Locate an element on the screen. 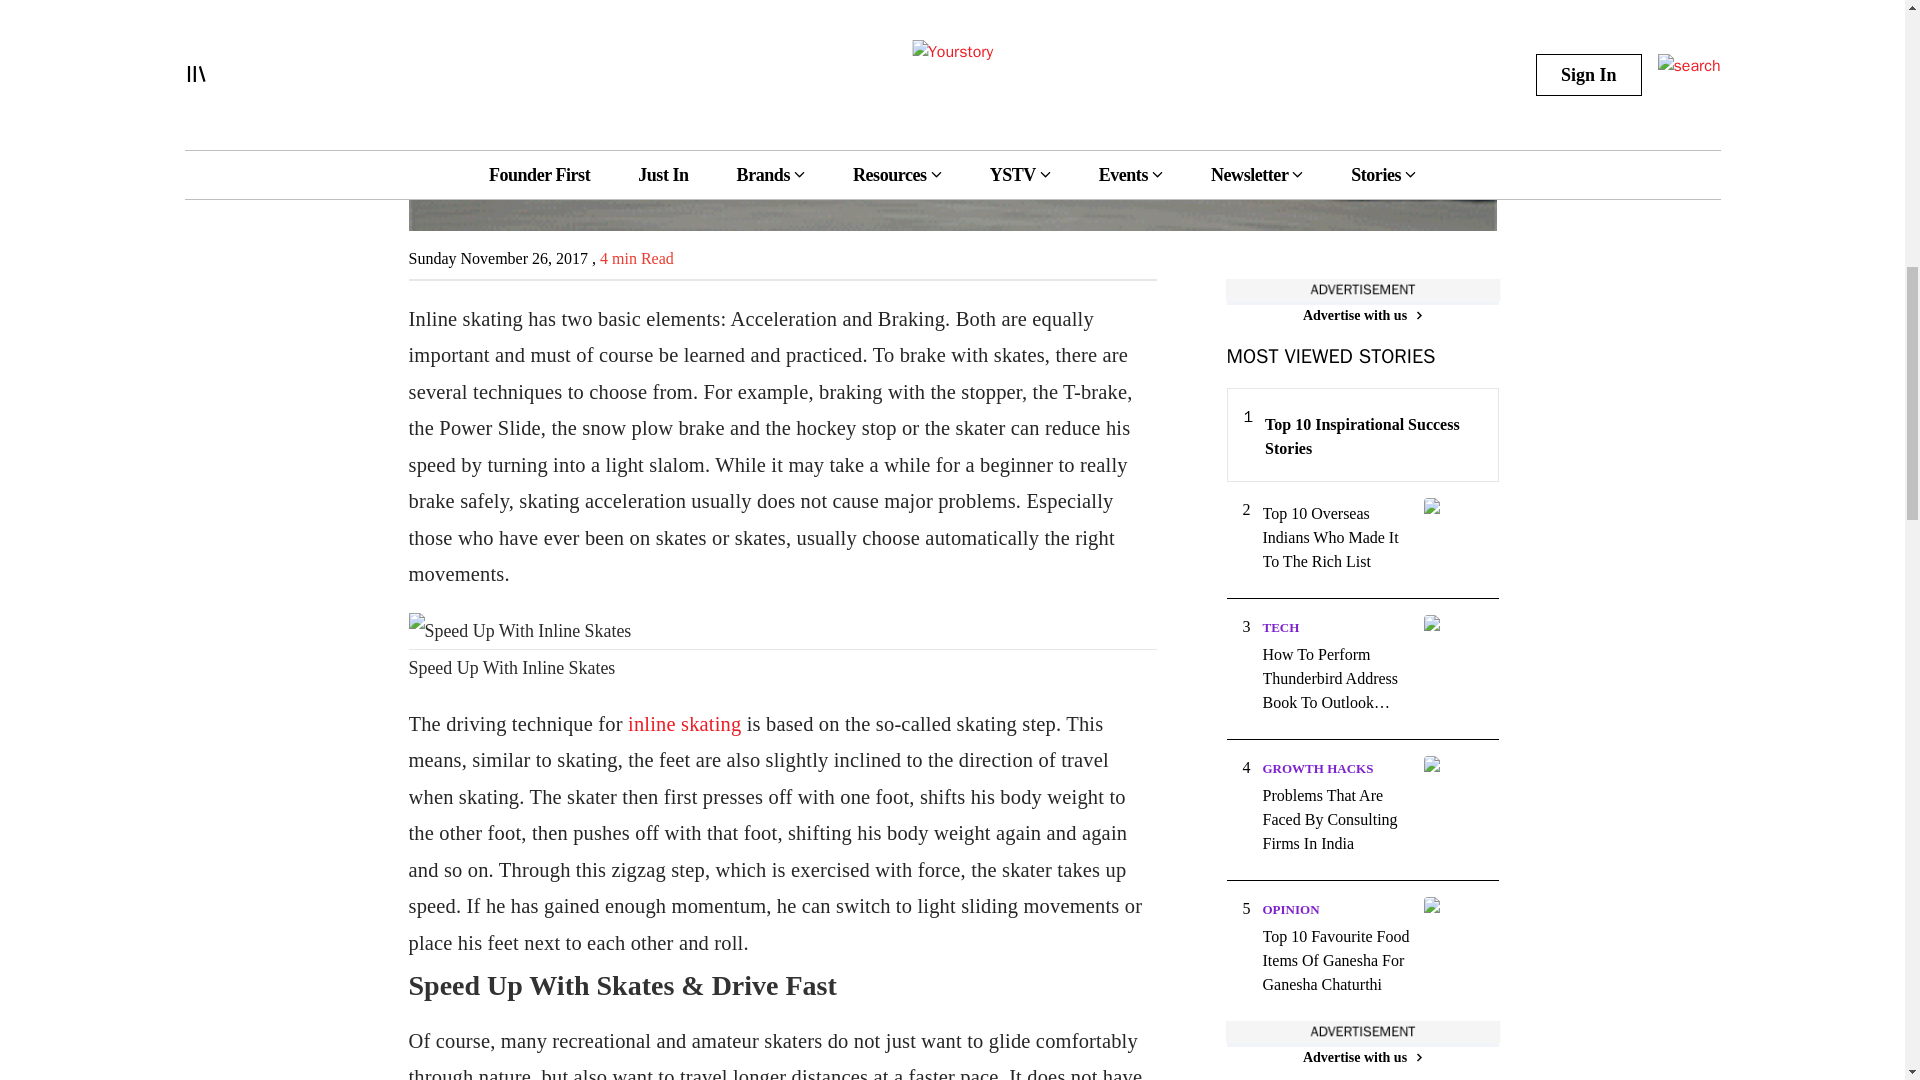 The height and width of the screenshot is (1080, 1920). inline skating is located at coordinates (684, 724).